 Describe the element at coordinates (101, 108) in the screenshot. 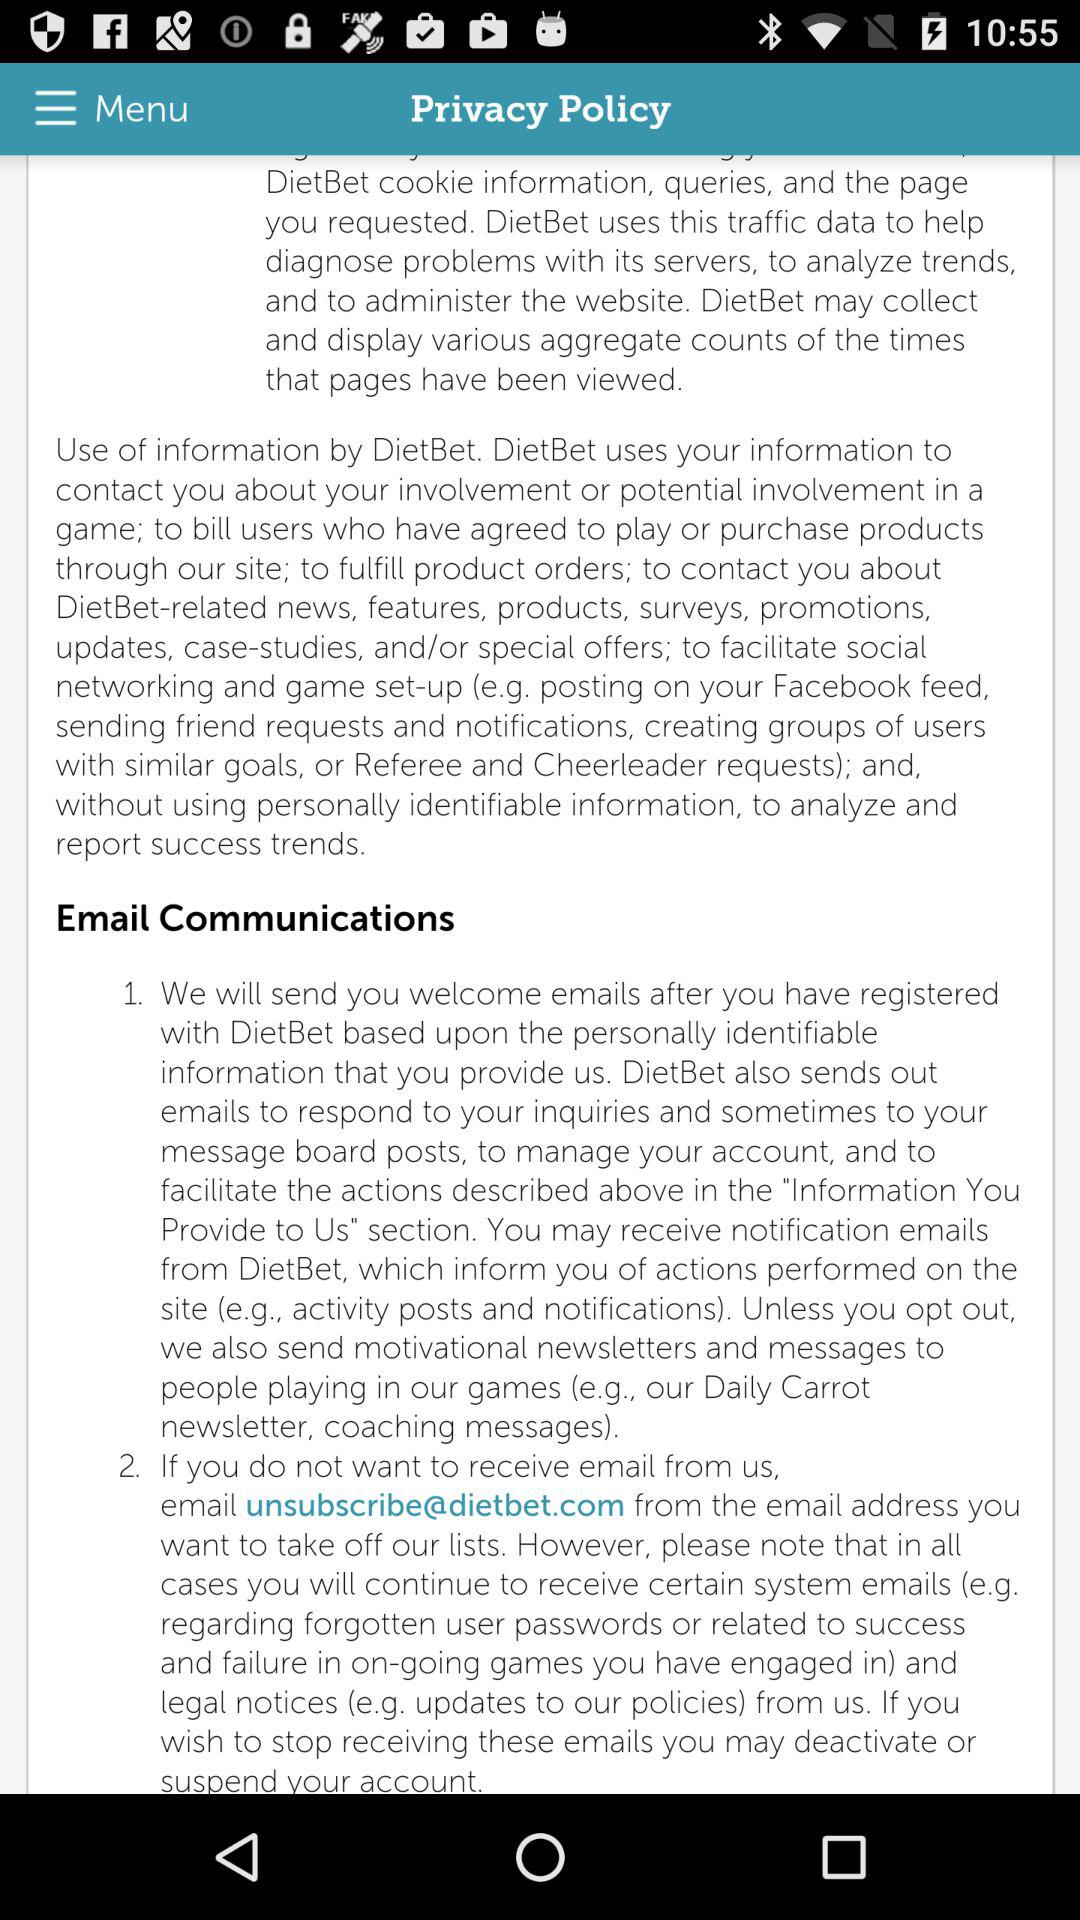

I see `choose app to the left of the privacy policy` at that location.